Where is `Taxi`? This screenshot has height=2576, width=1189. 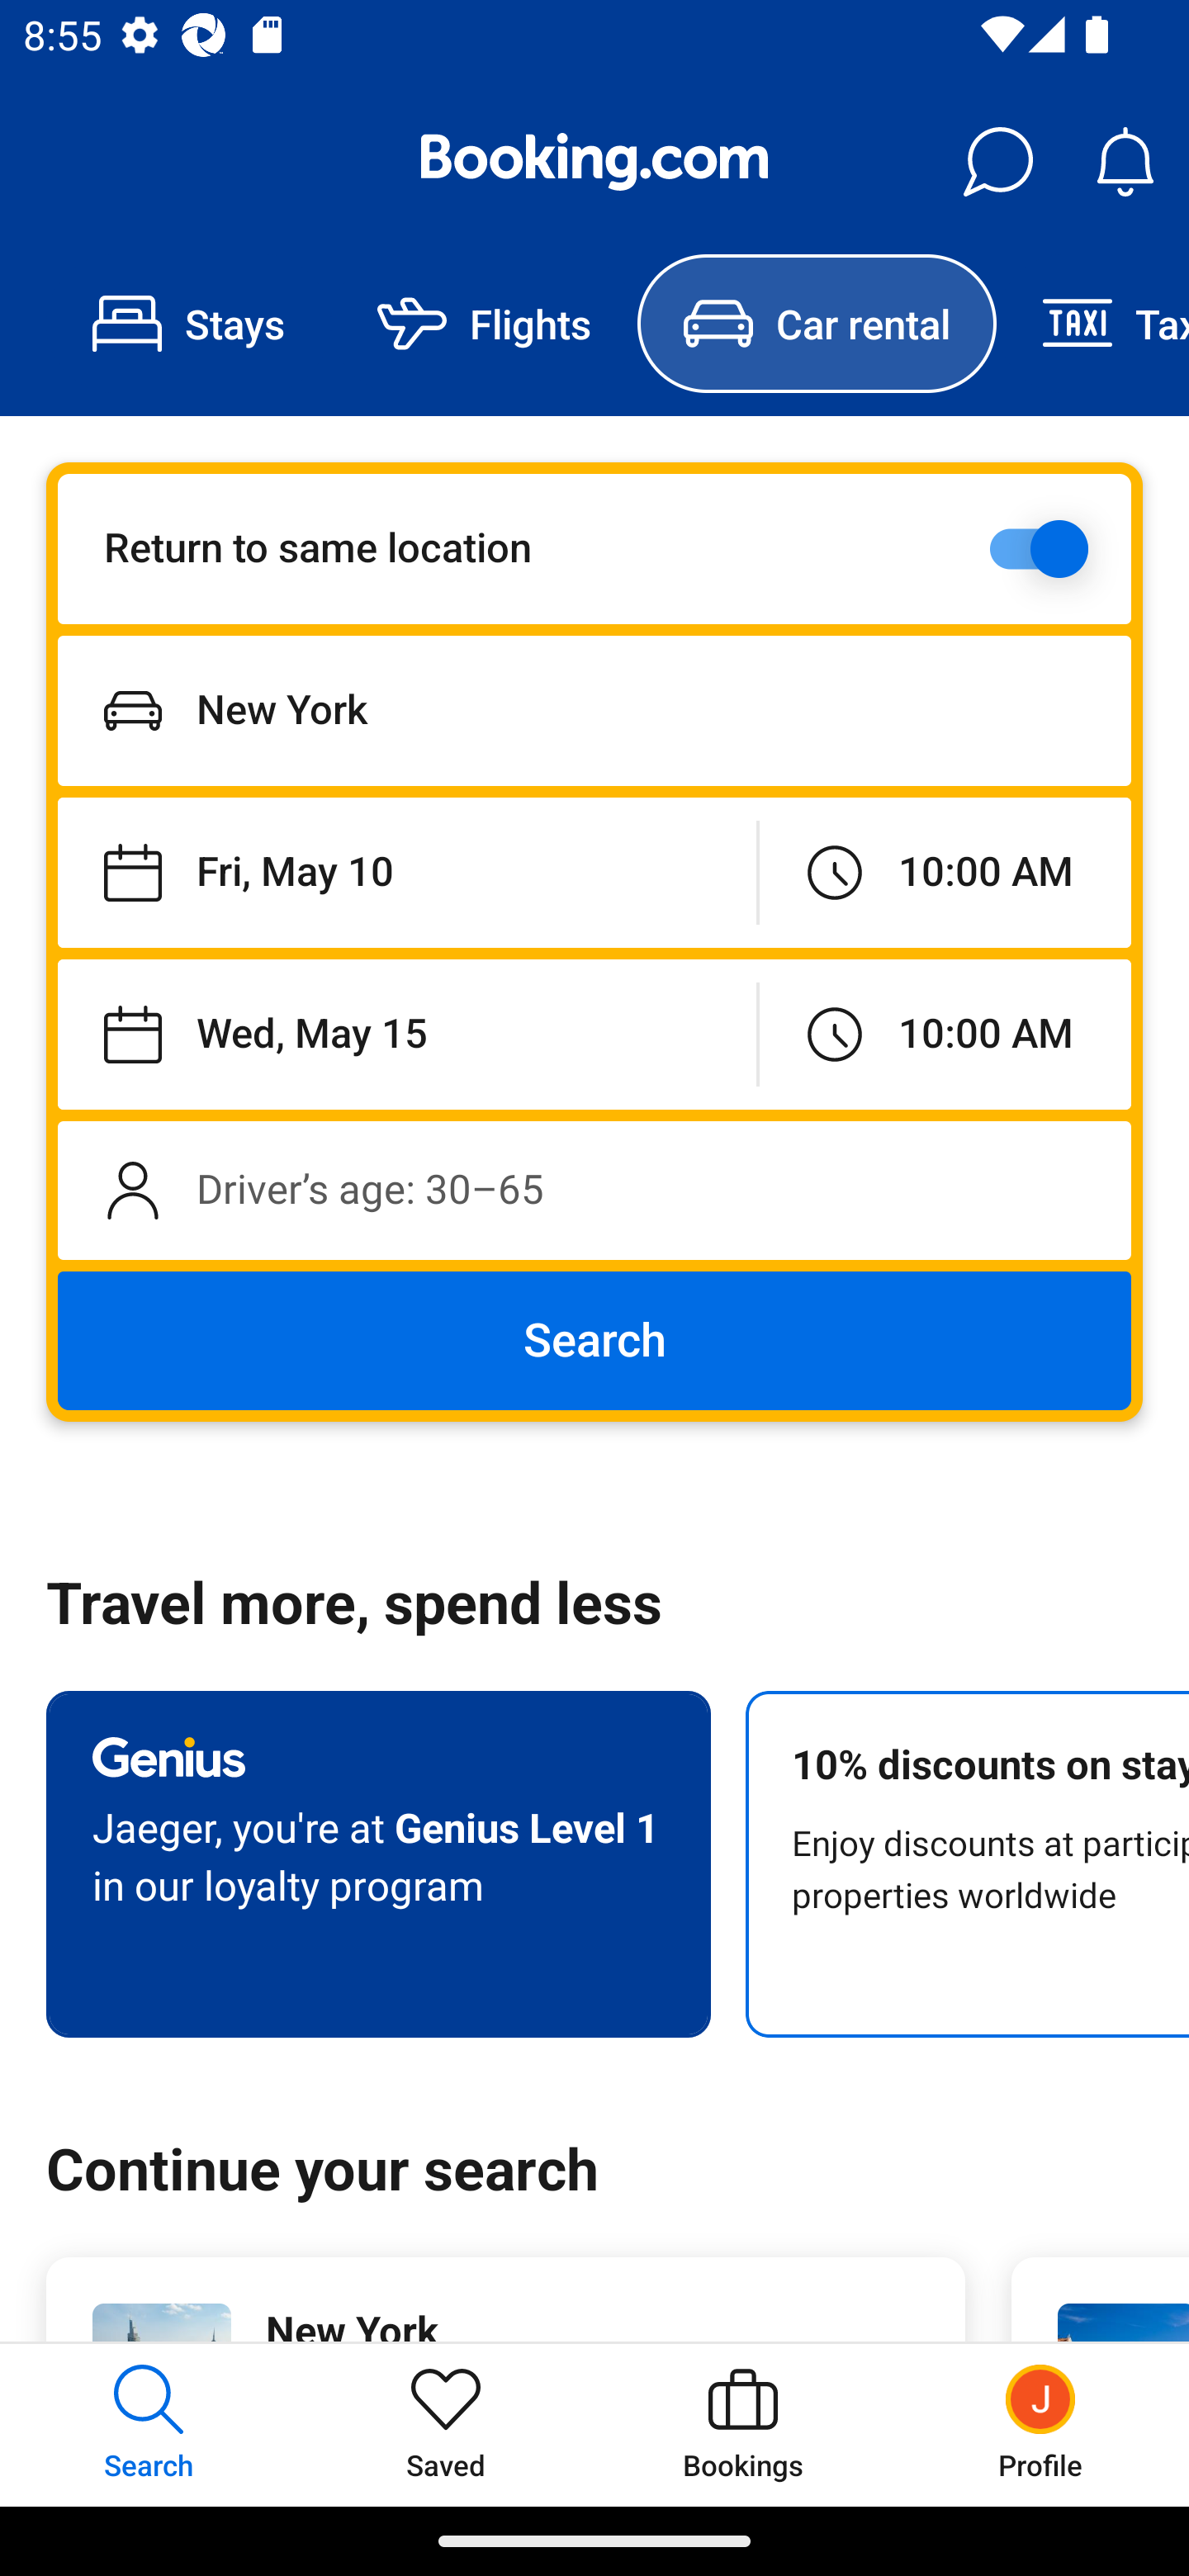 Taxi is located at coordinates (1092, 324).